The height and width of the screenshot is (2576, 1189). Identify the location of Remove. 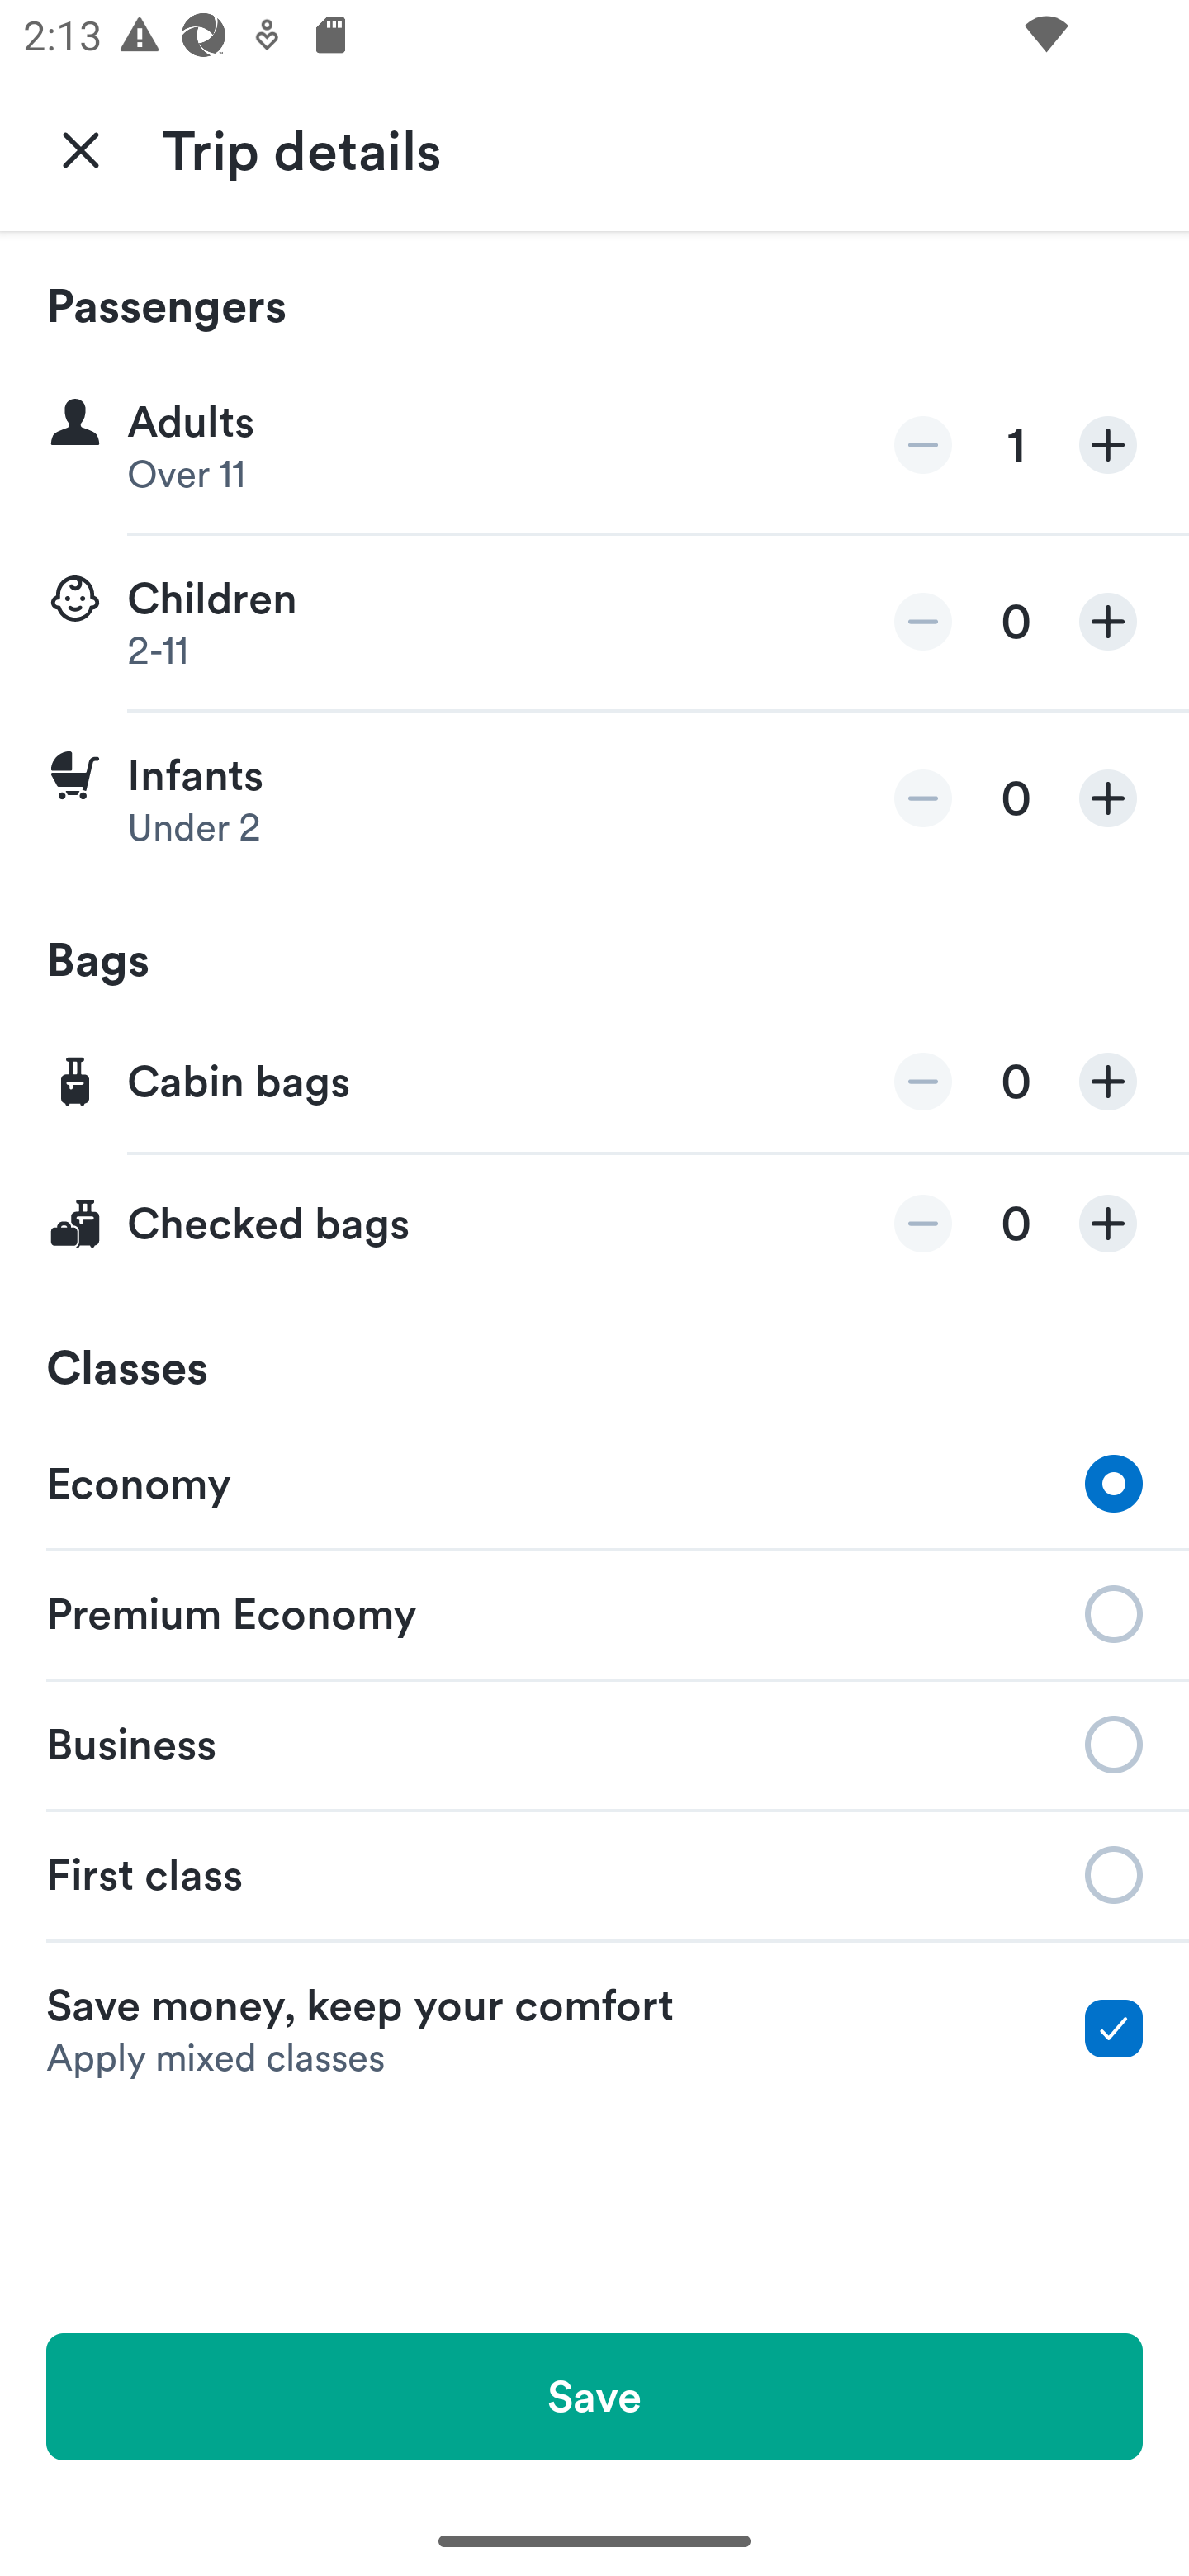
(923, 798).